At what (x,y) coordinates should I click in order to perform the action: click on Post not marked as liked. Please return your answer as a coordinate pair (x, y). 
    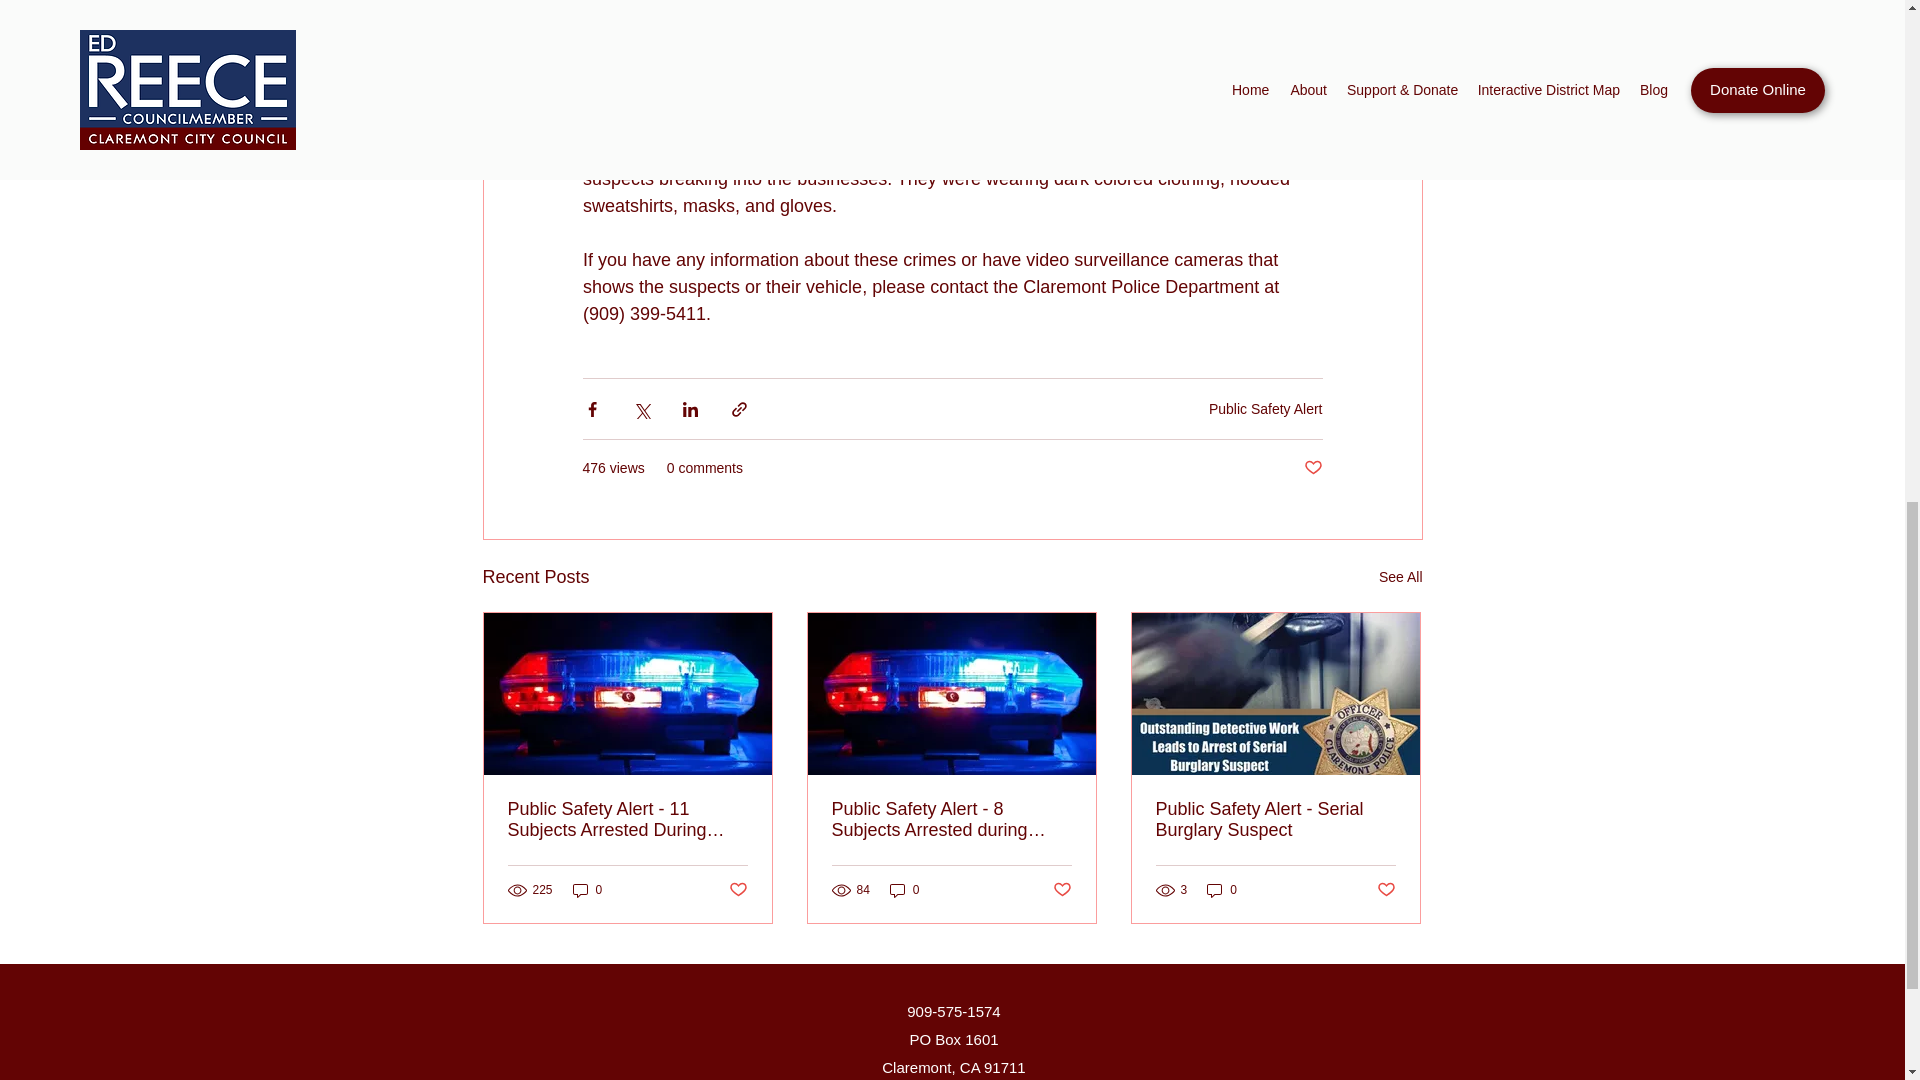
    Looking at the image, I should click on (1312, 468).